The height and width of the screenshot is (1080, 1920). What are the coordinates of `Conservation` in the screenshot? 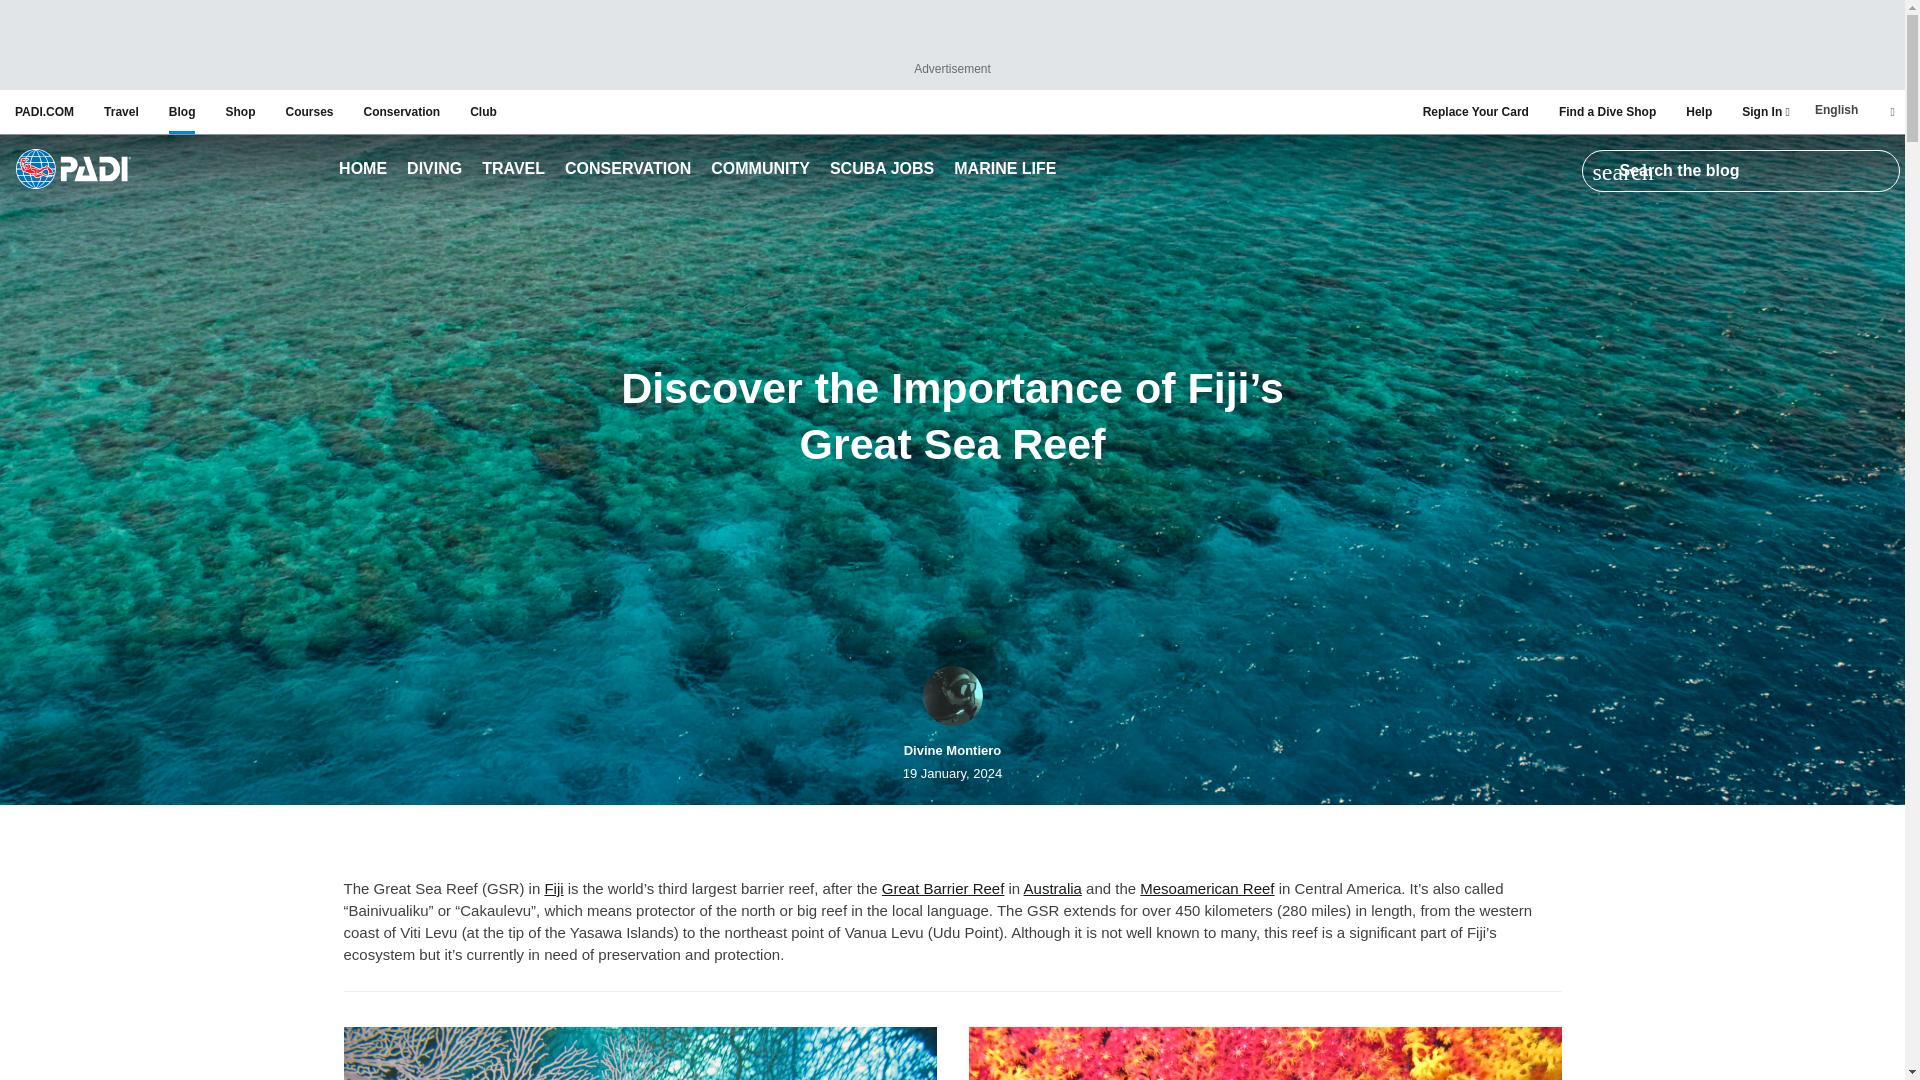 It's located at (628, 170).